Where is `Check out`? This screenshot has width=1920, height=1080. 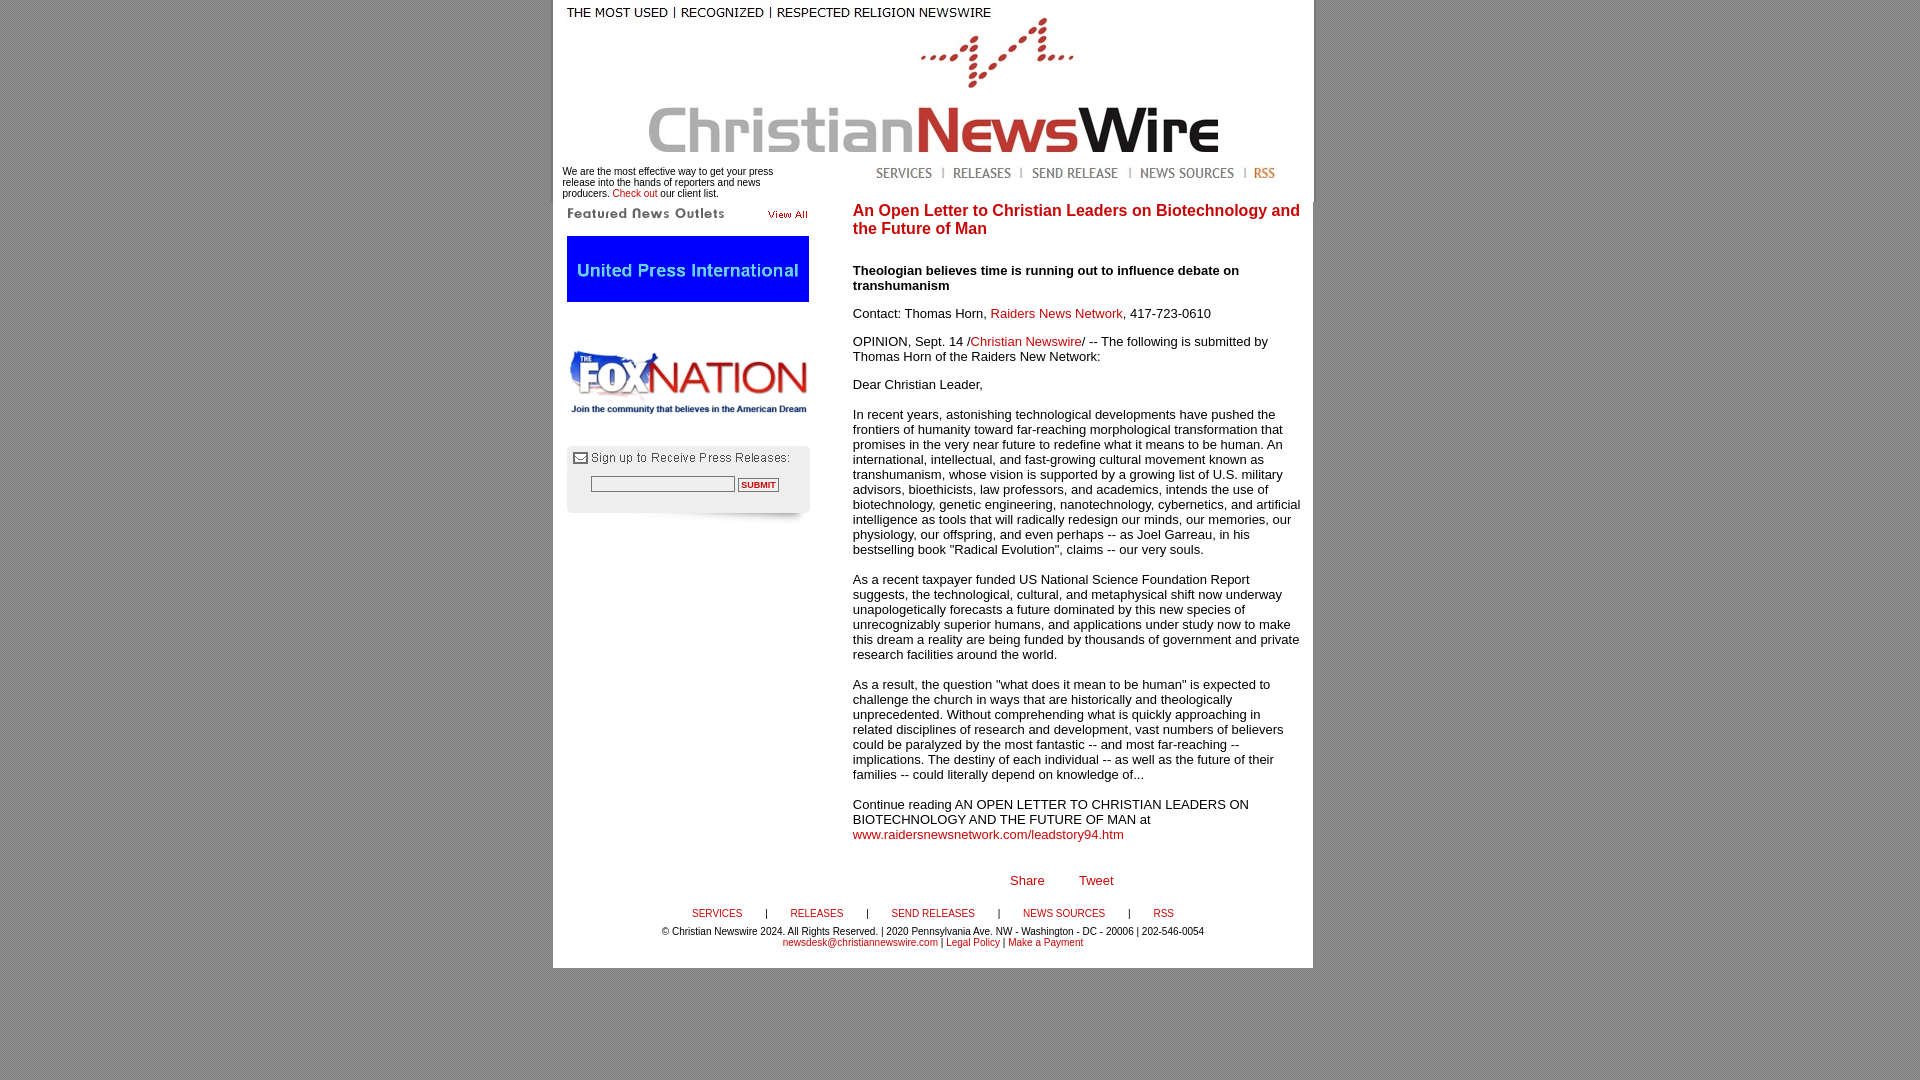
Check out is located at coordinates (635, 192).